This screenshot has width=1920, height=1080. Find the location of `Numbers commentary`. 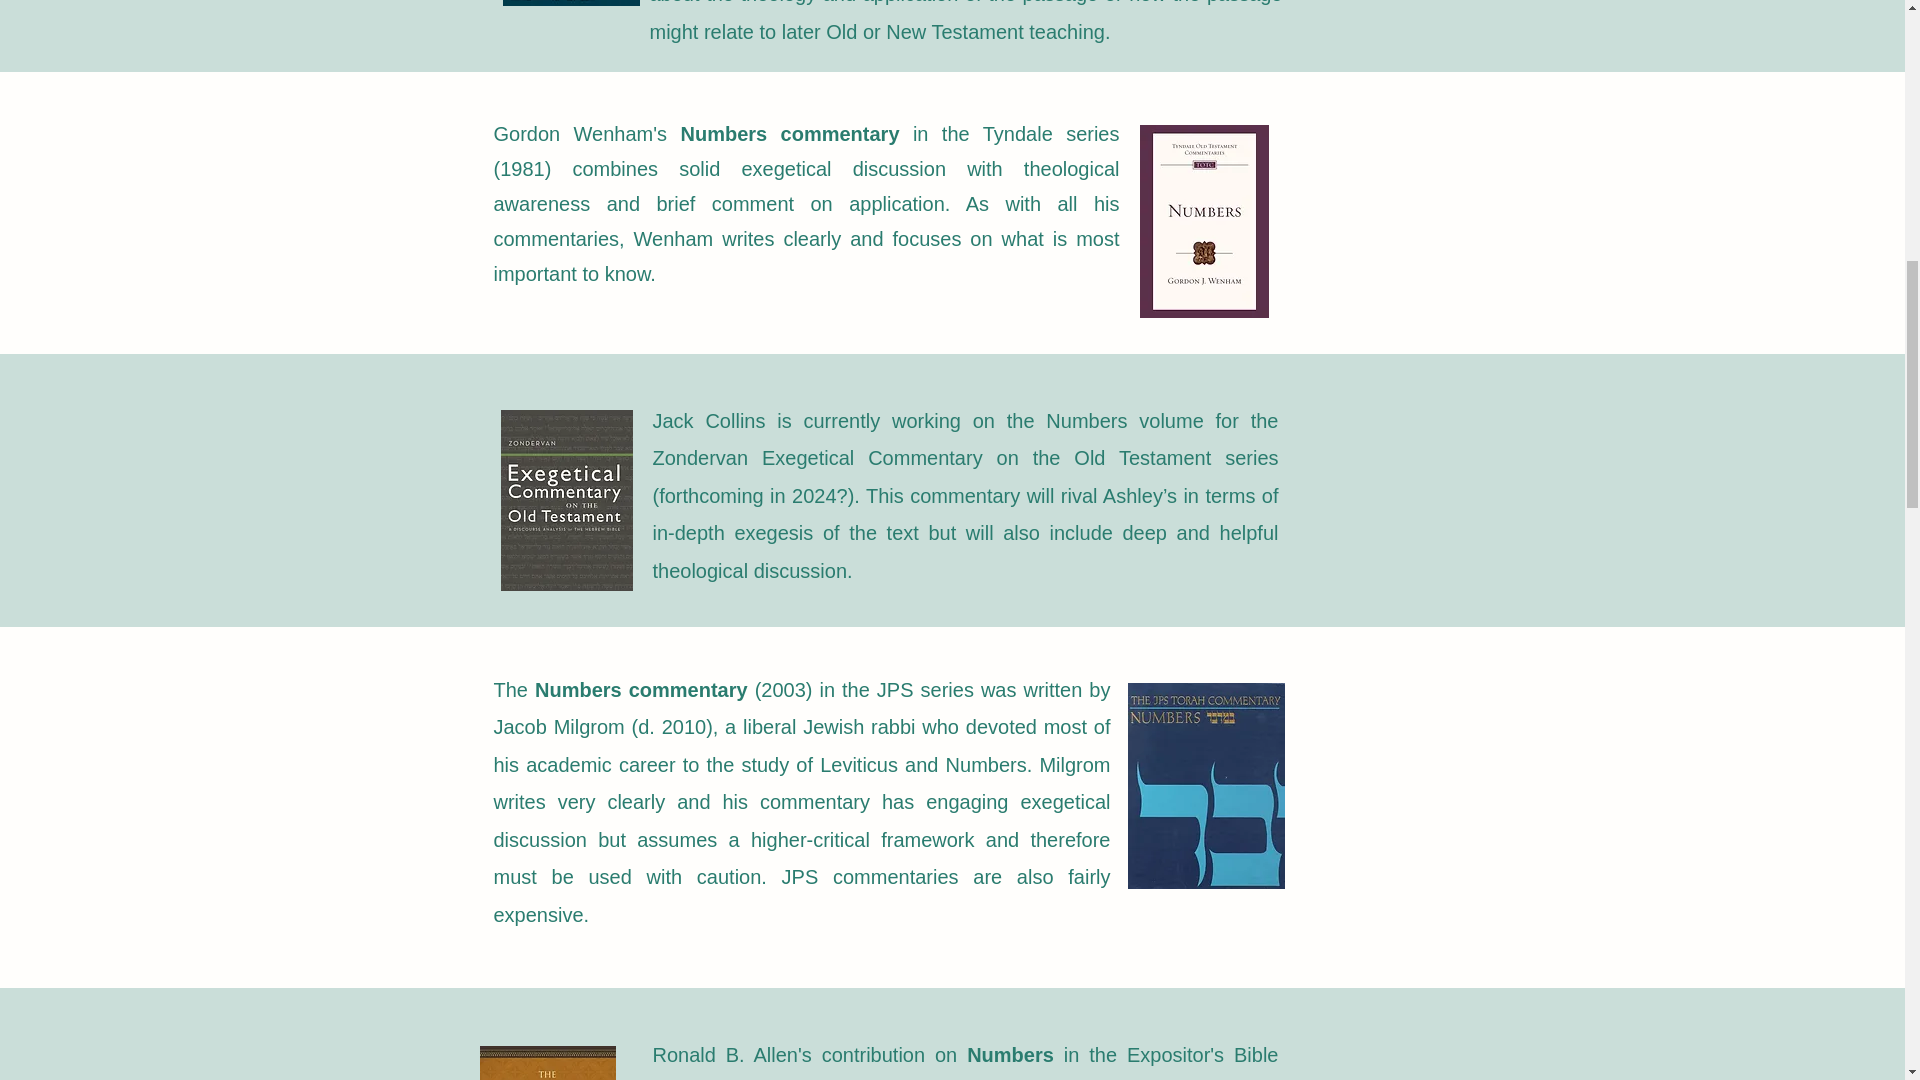

Numbers commentary is located at coordinates (642, 690).